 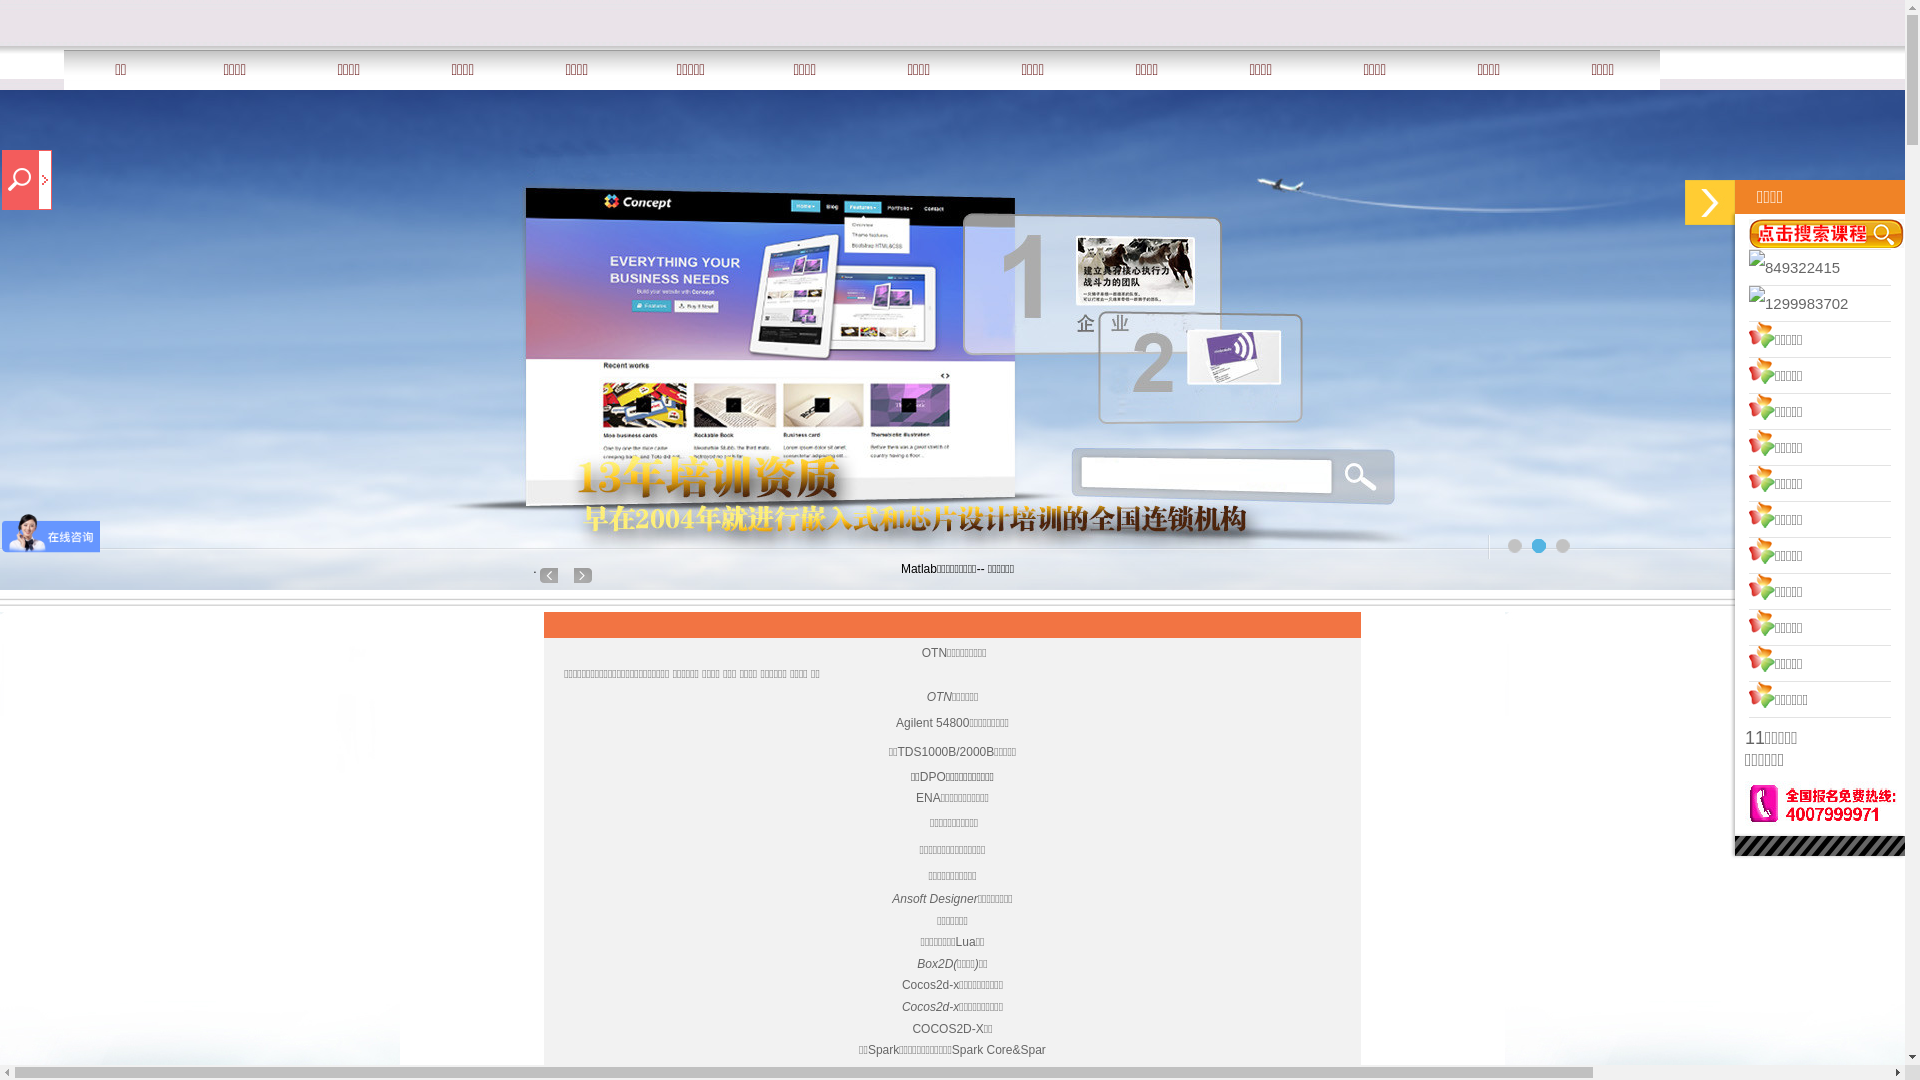 I want to click on http://www.51qianru.cn, so click(x=549, y=576).